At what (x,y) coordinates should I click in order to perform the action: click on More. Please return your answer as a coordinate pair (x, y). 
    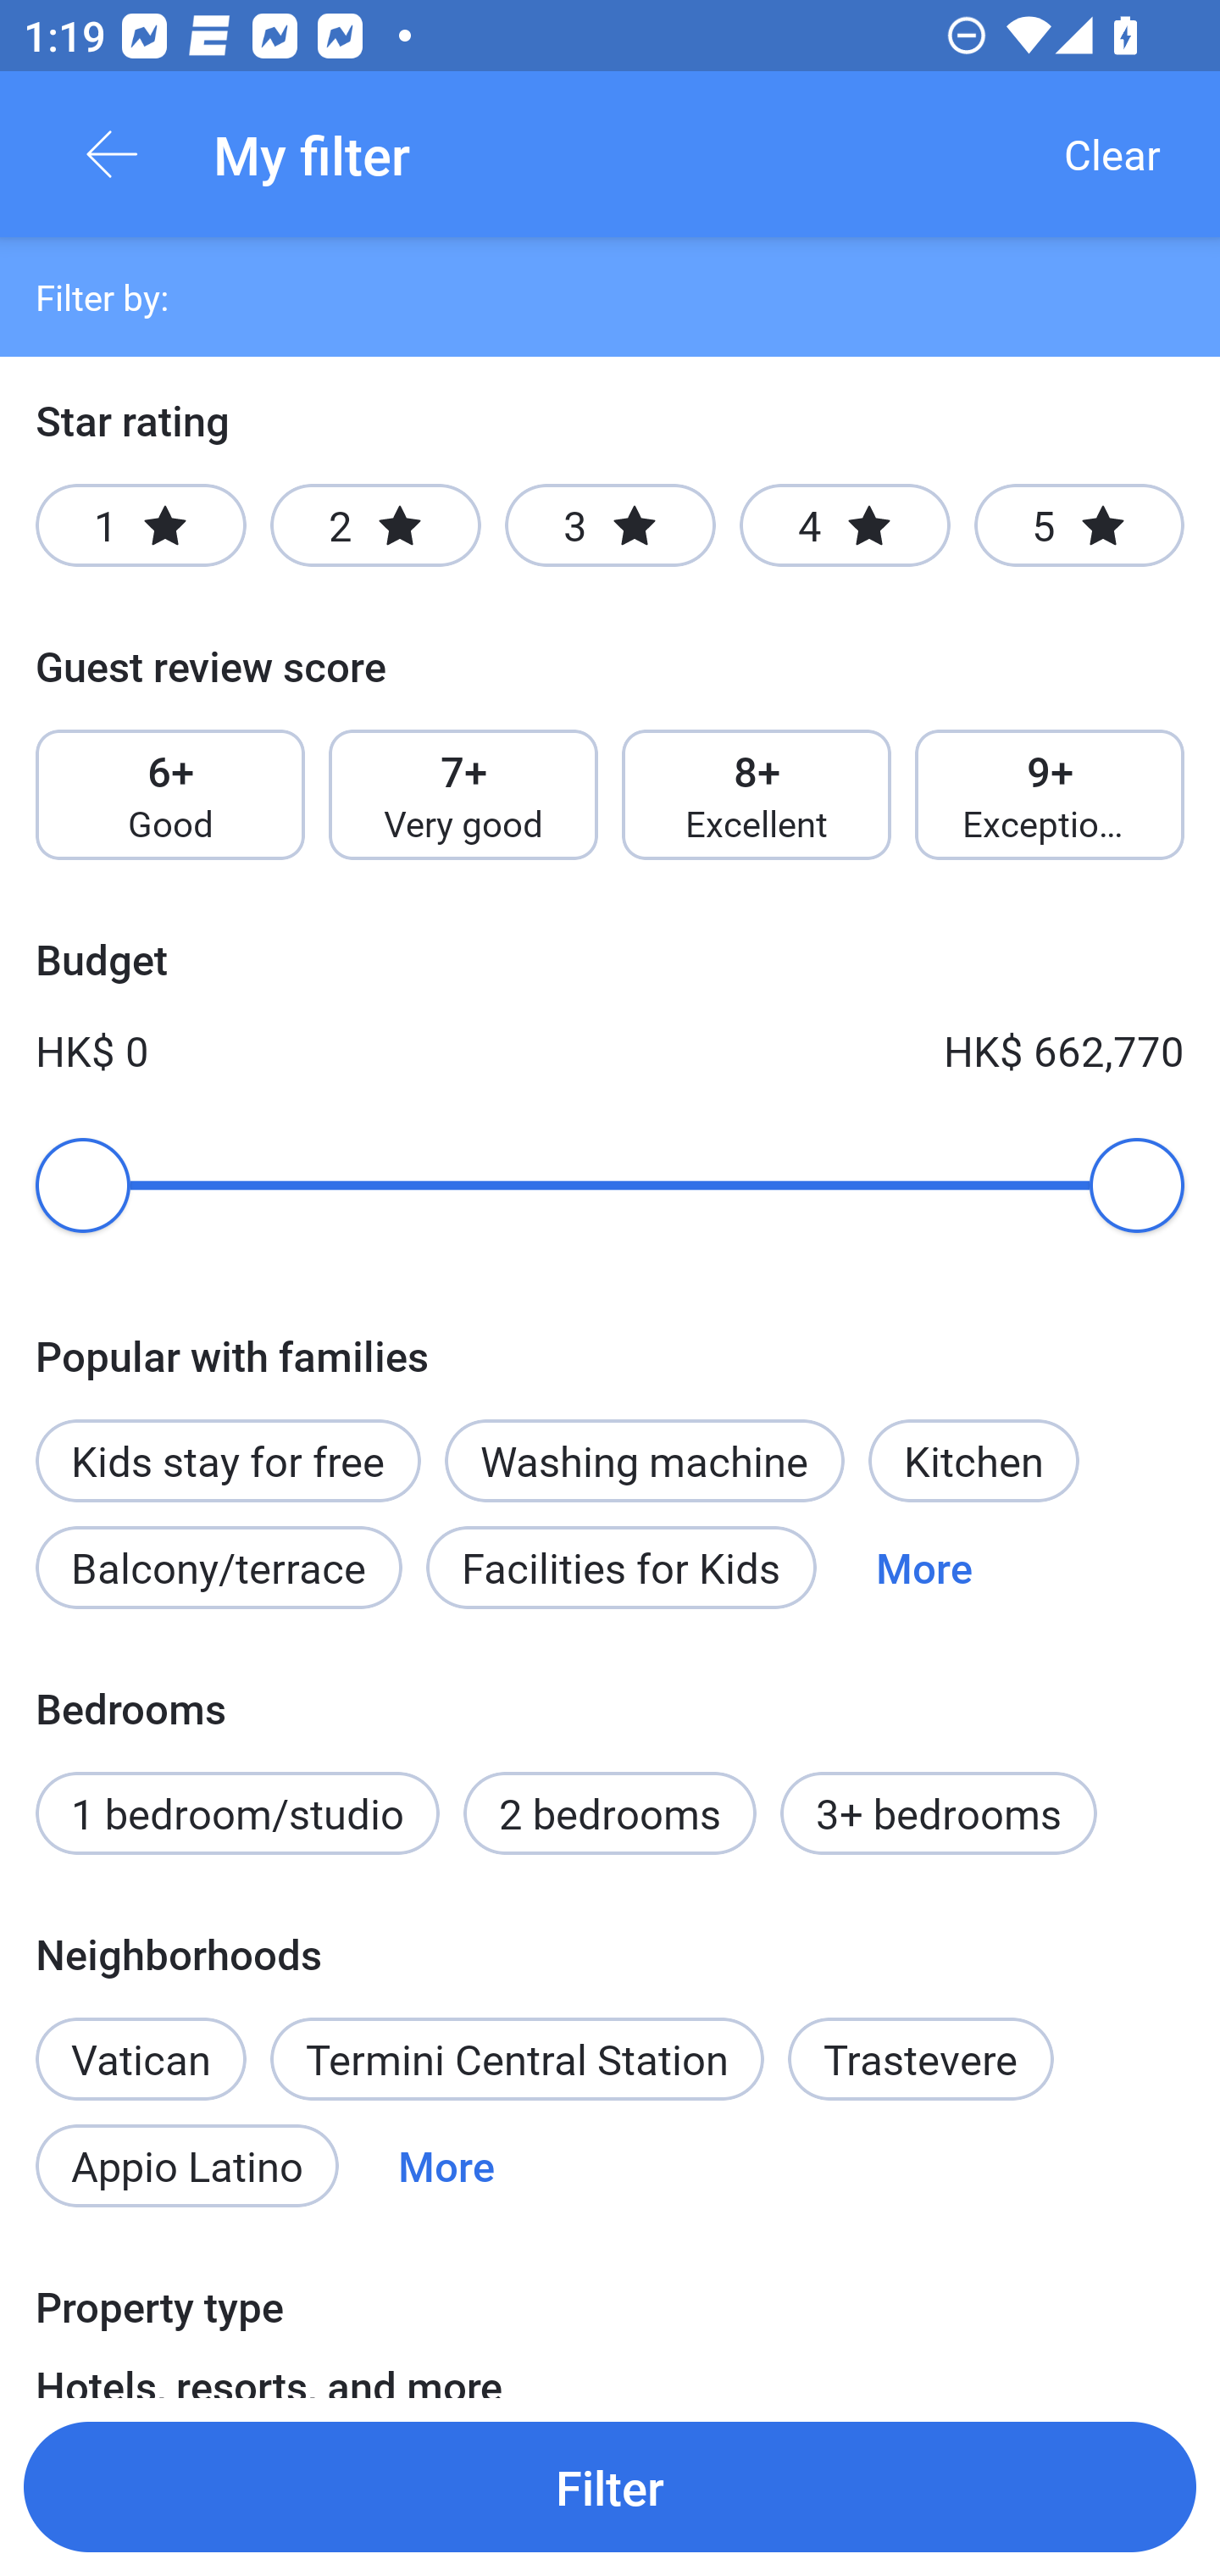
    Looking at the image, I should click on (923, 1568).